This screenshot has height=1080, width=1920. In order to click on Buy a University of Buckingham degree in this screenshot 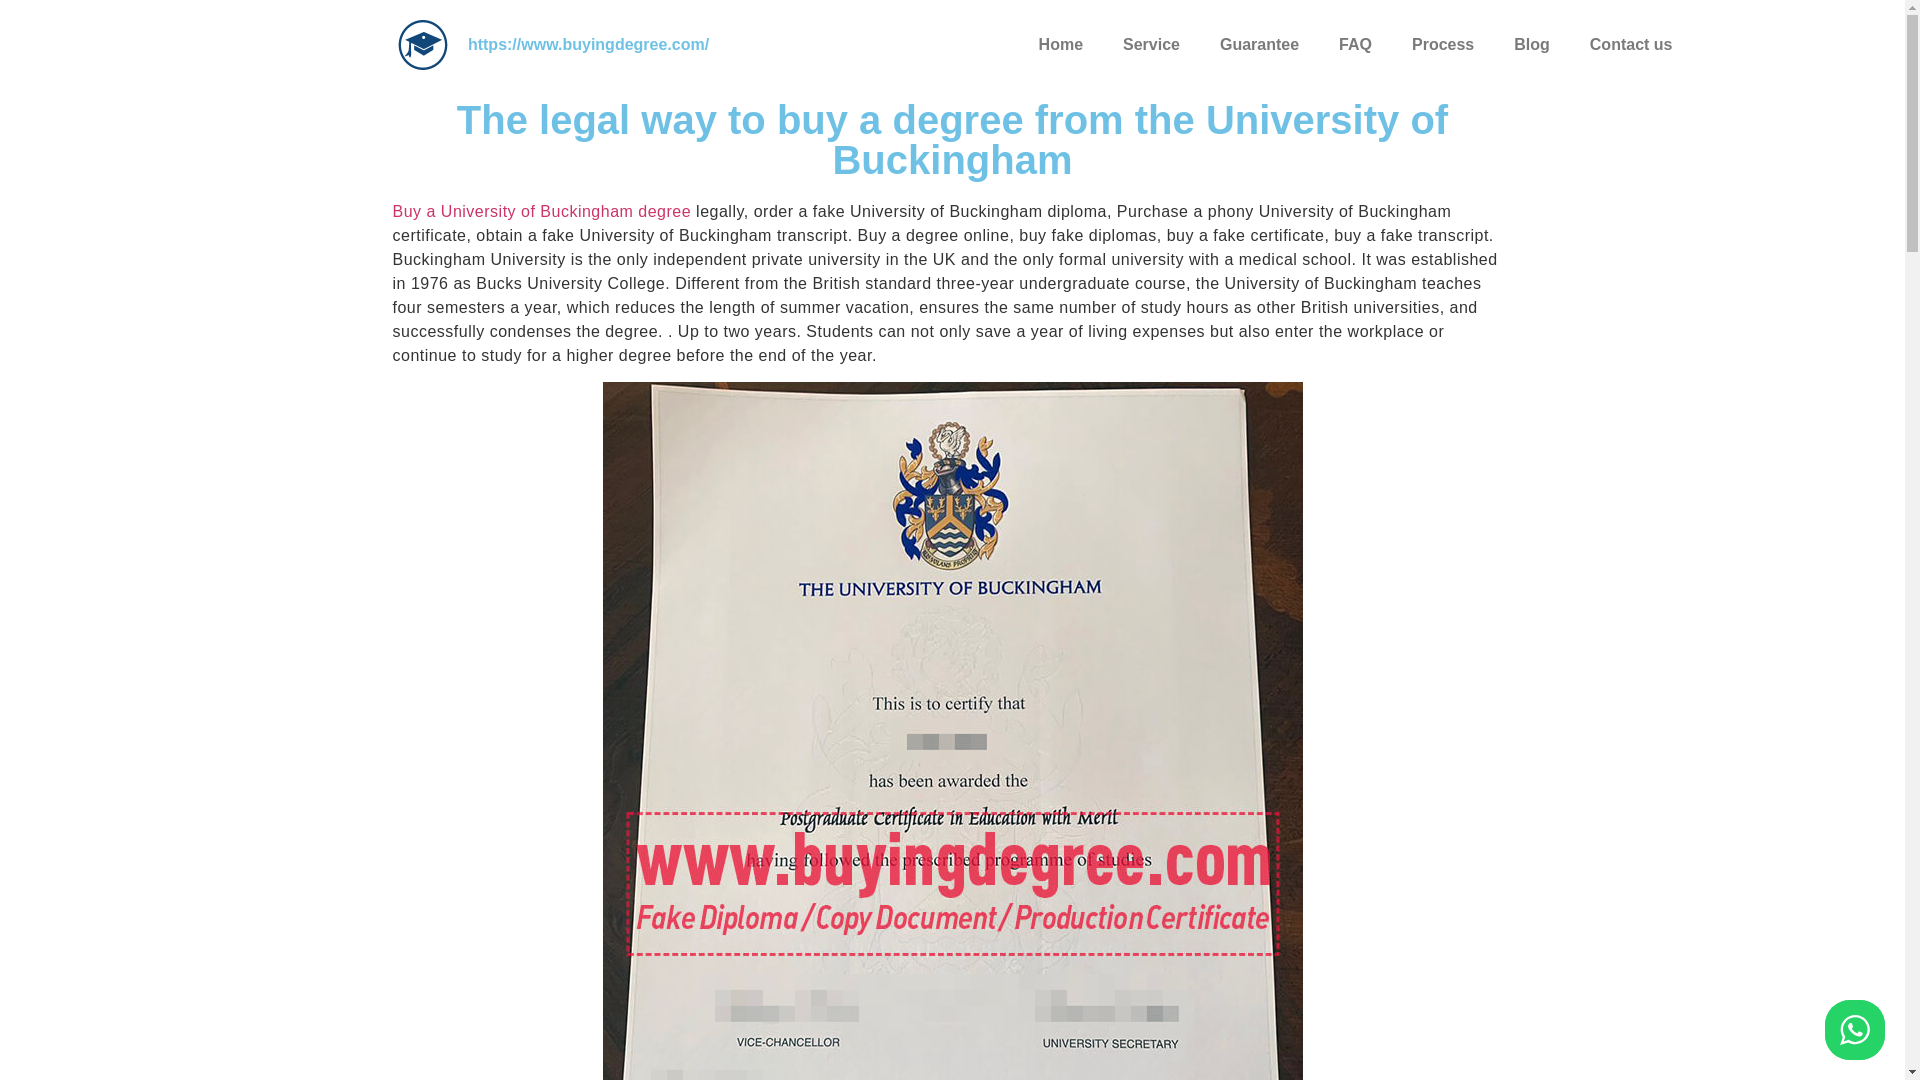, I will do `click(541, 212)`.